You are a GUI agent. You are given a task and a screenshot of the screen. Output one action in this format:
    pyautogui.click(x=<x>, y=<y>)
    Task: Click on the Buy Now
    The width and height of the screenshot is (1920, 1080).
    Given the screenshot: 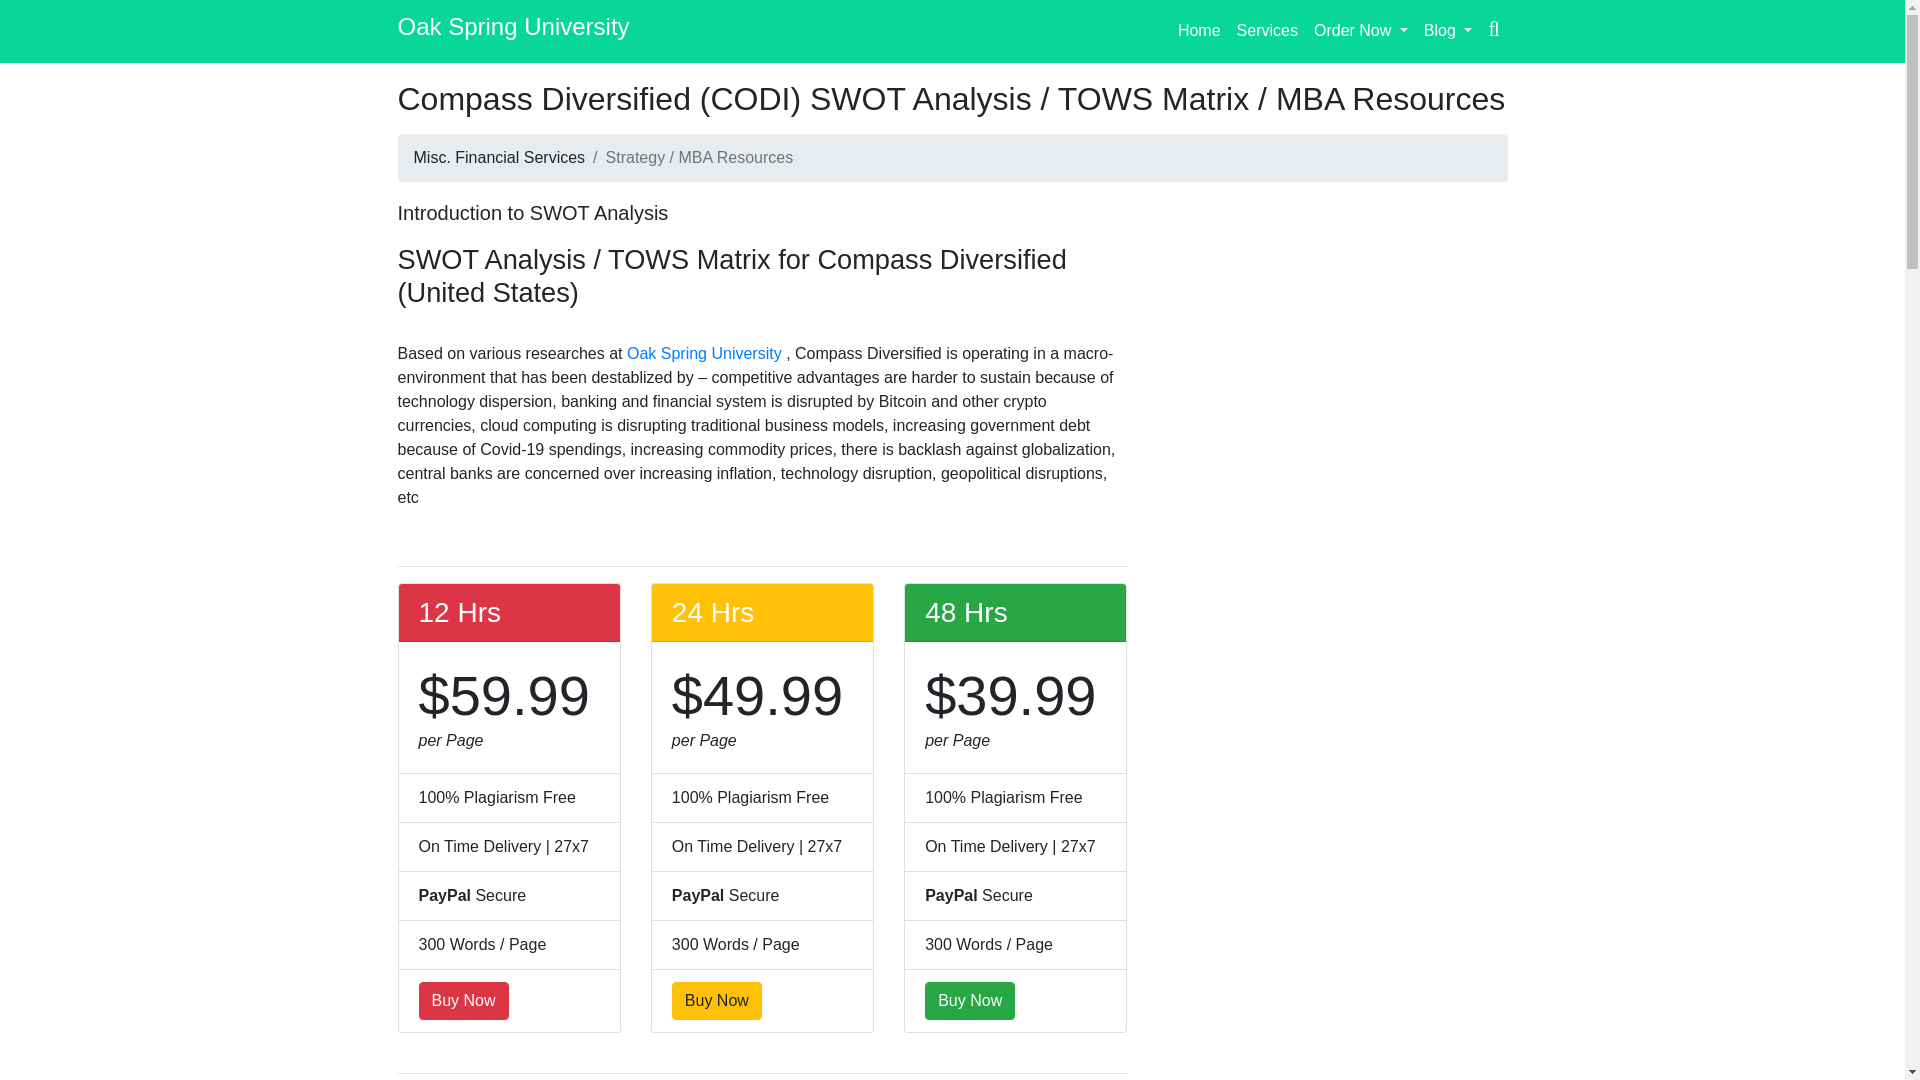 What is the action you would take?
    pyautogui.click(x=970, y=1000)
    